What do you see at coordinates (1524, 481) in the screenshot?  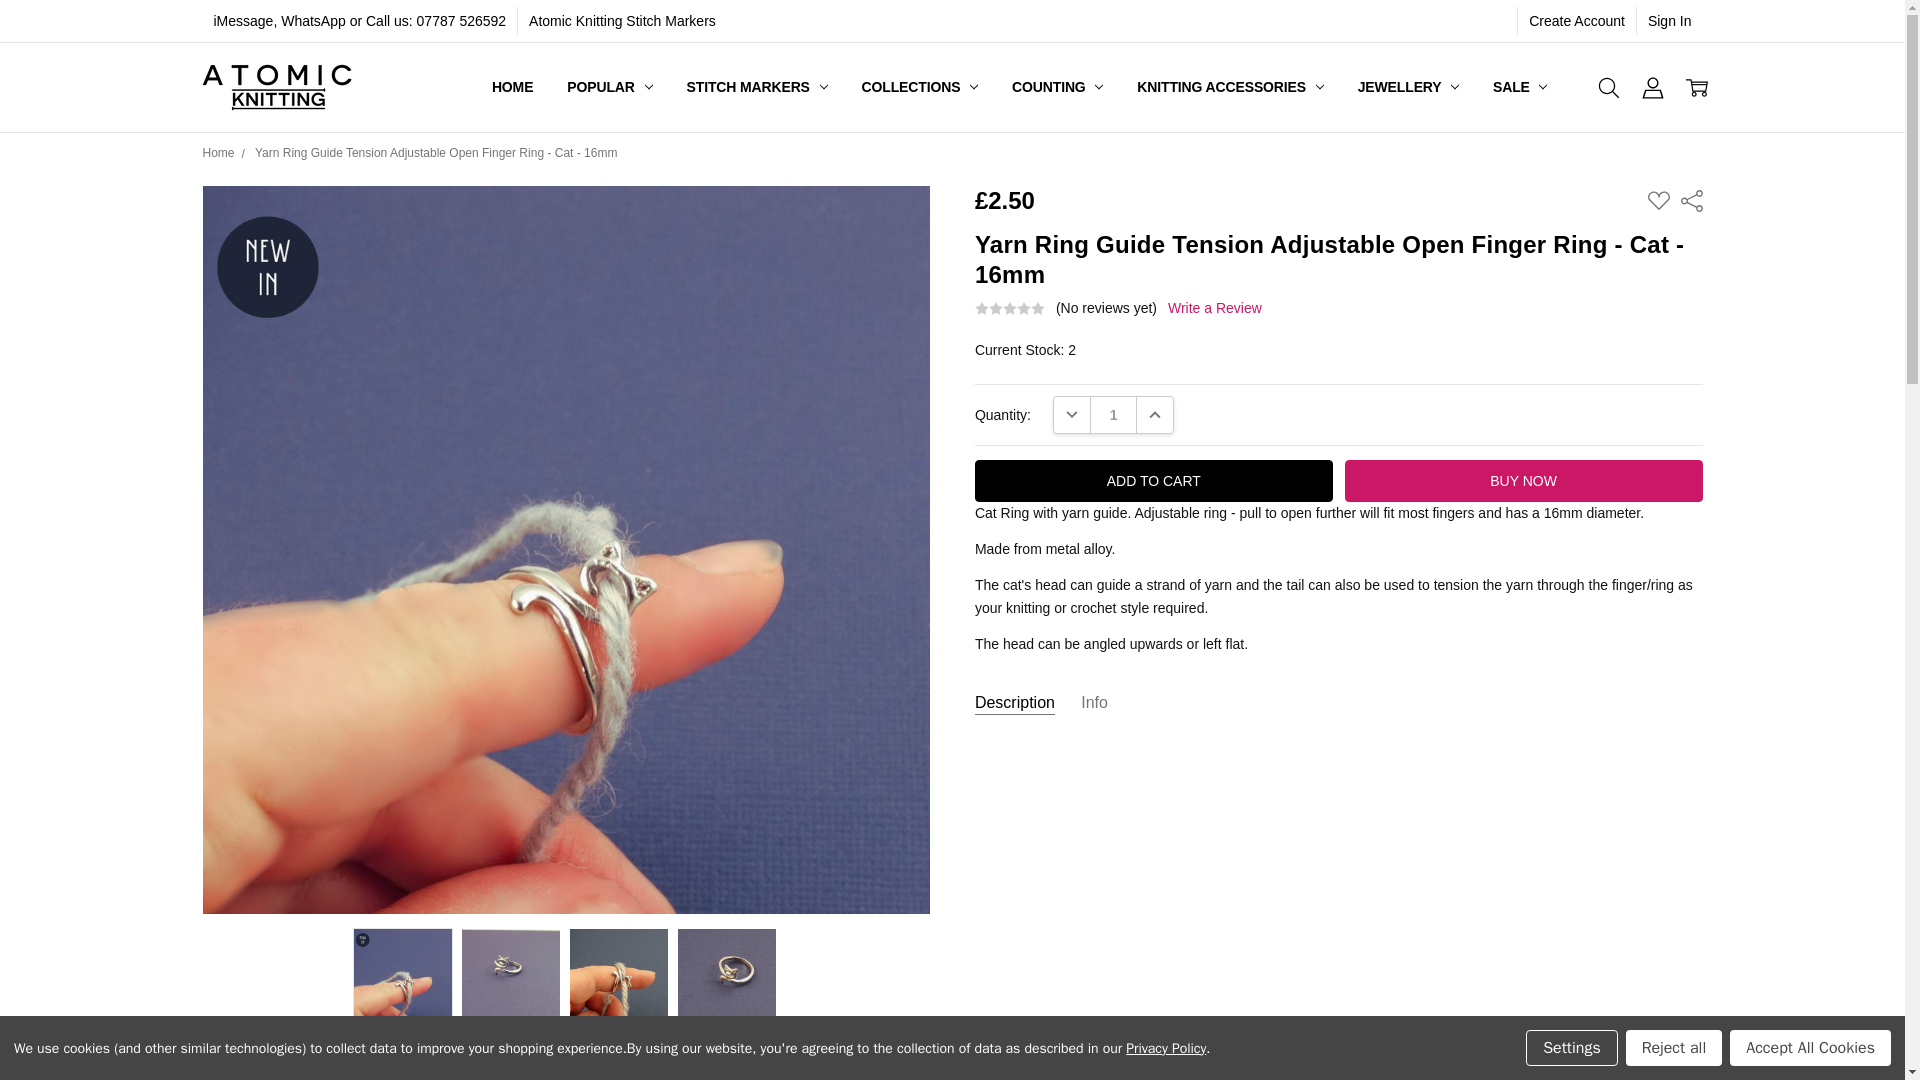 I see `Buy Now` at bounding box center [1524, 481].